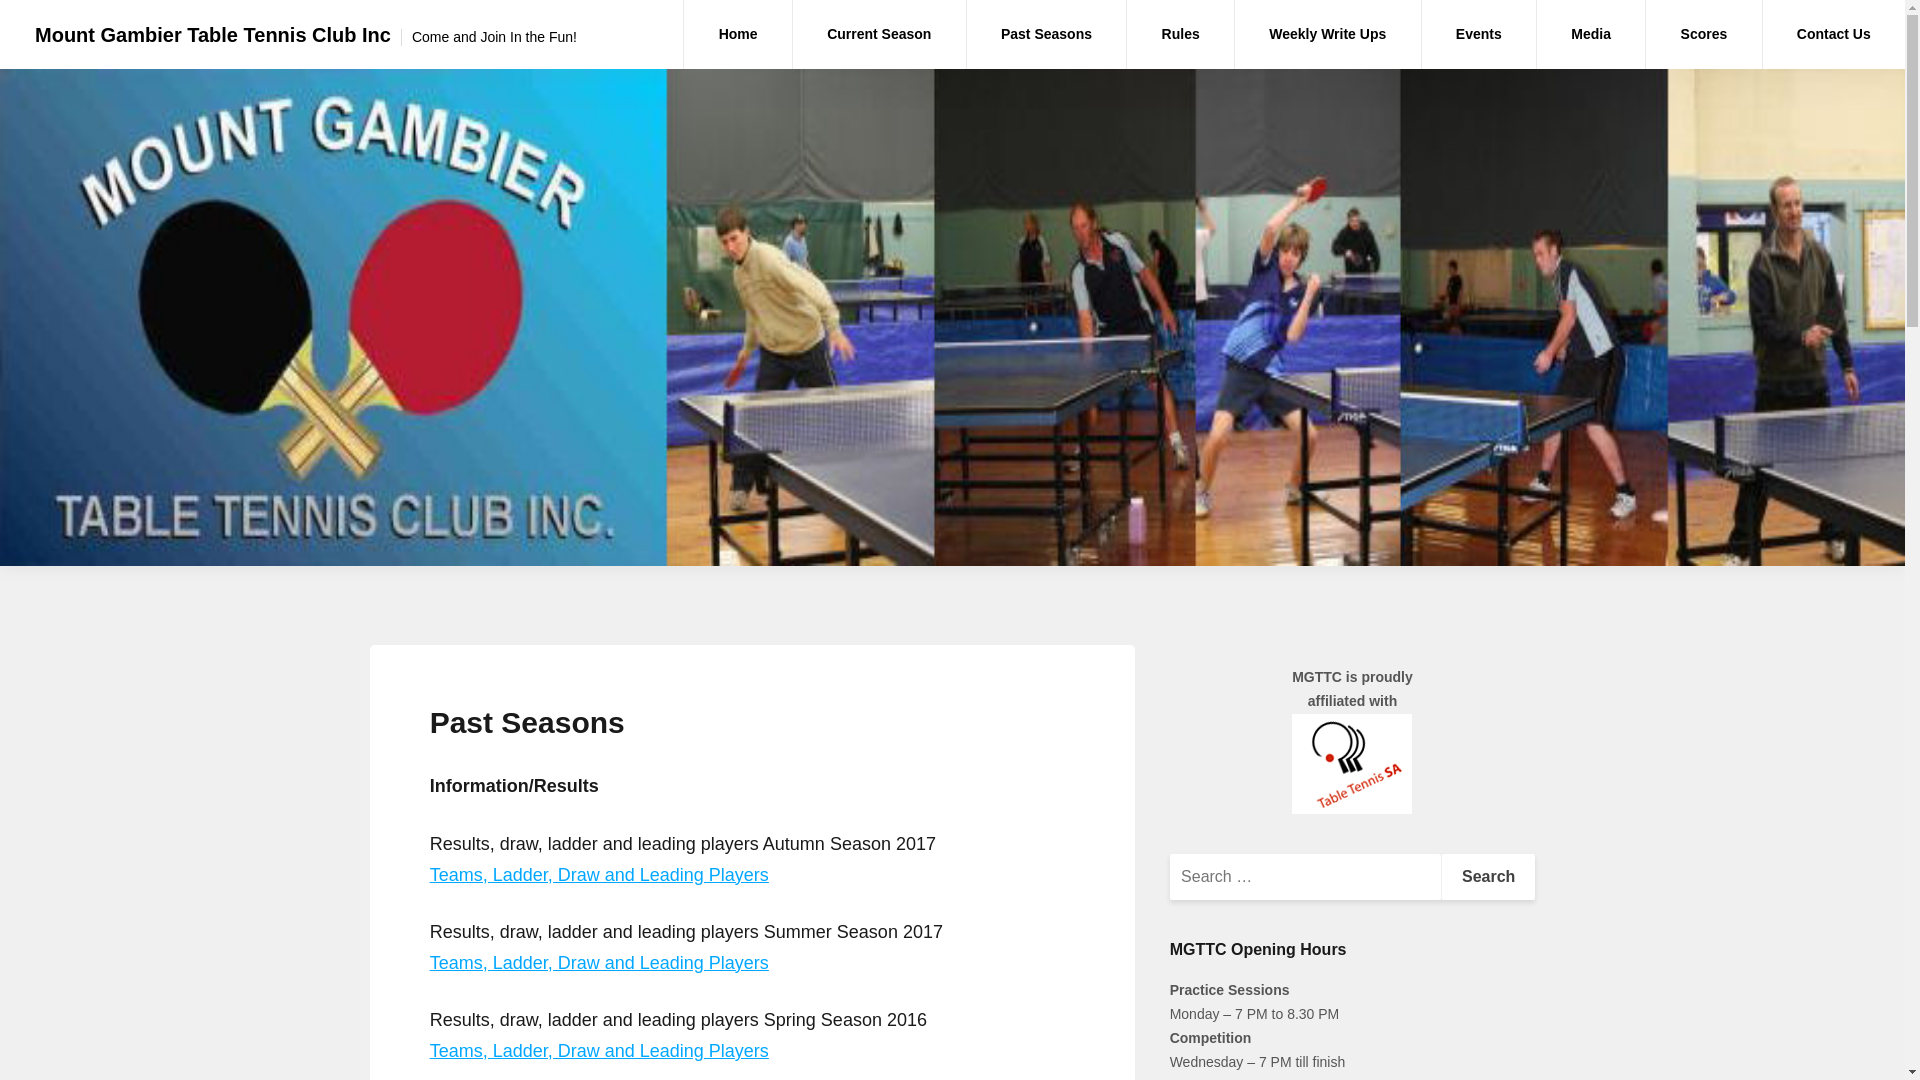 This screenshot has width=1920, height=1080. What do you see at coordinates (600, 963) in the screenshot?
I see `Teams, Ladder, Draw and Leading Players` at bounding box center [600, 963].